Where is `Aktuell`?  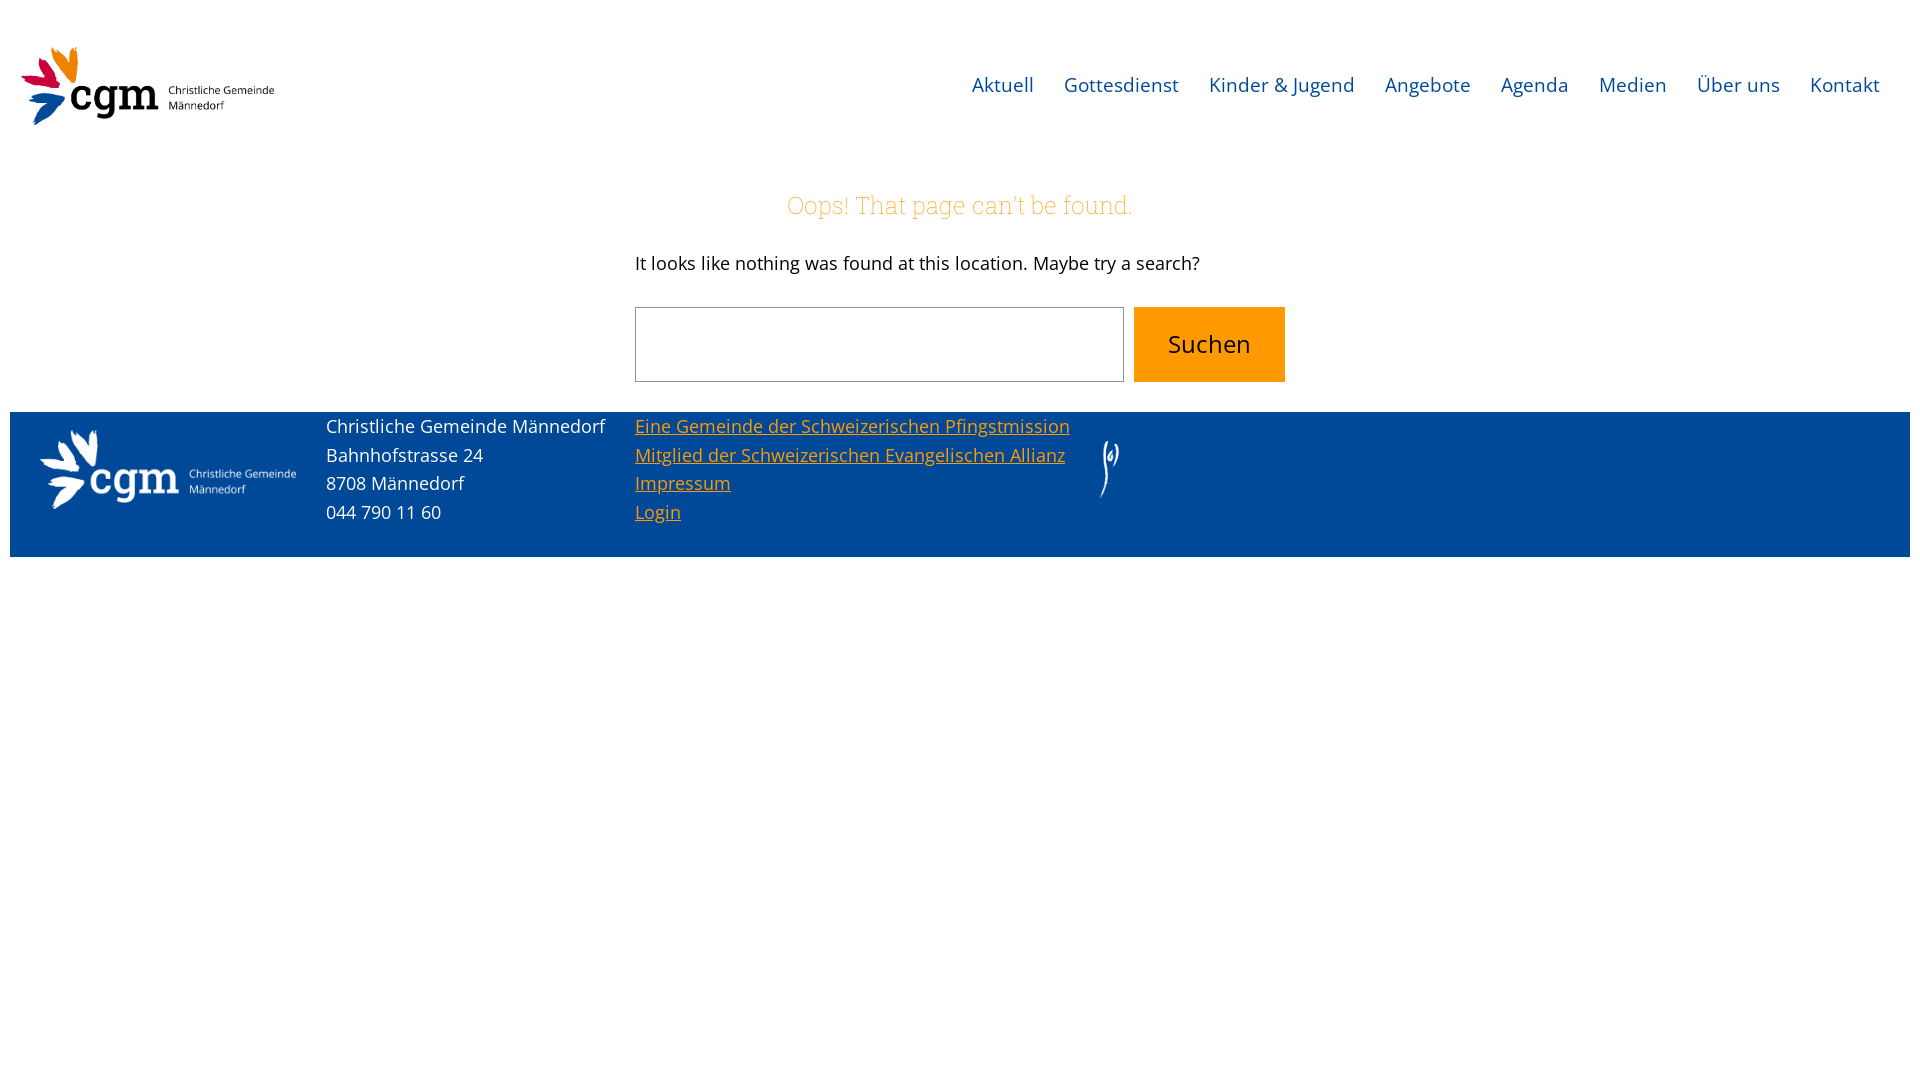 Aktuell is located at coordinates (1003, 86).